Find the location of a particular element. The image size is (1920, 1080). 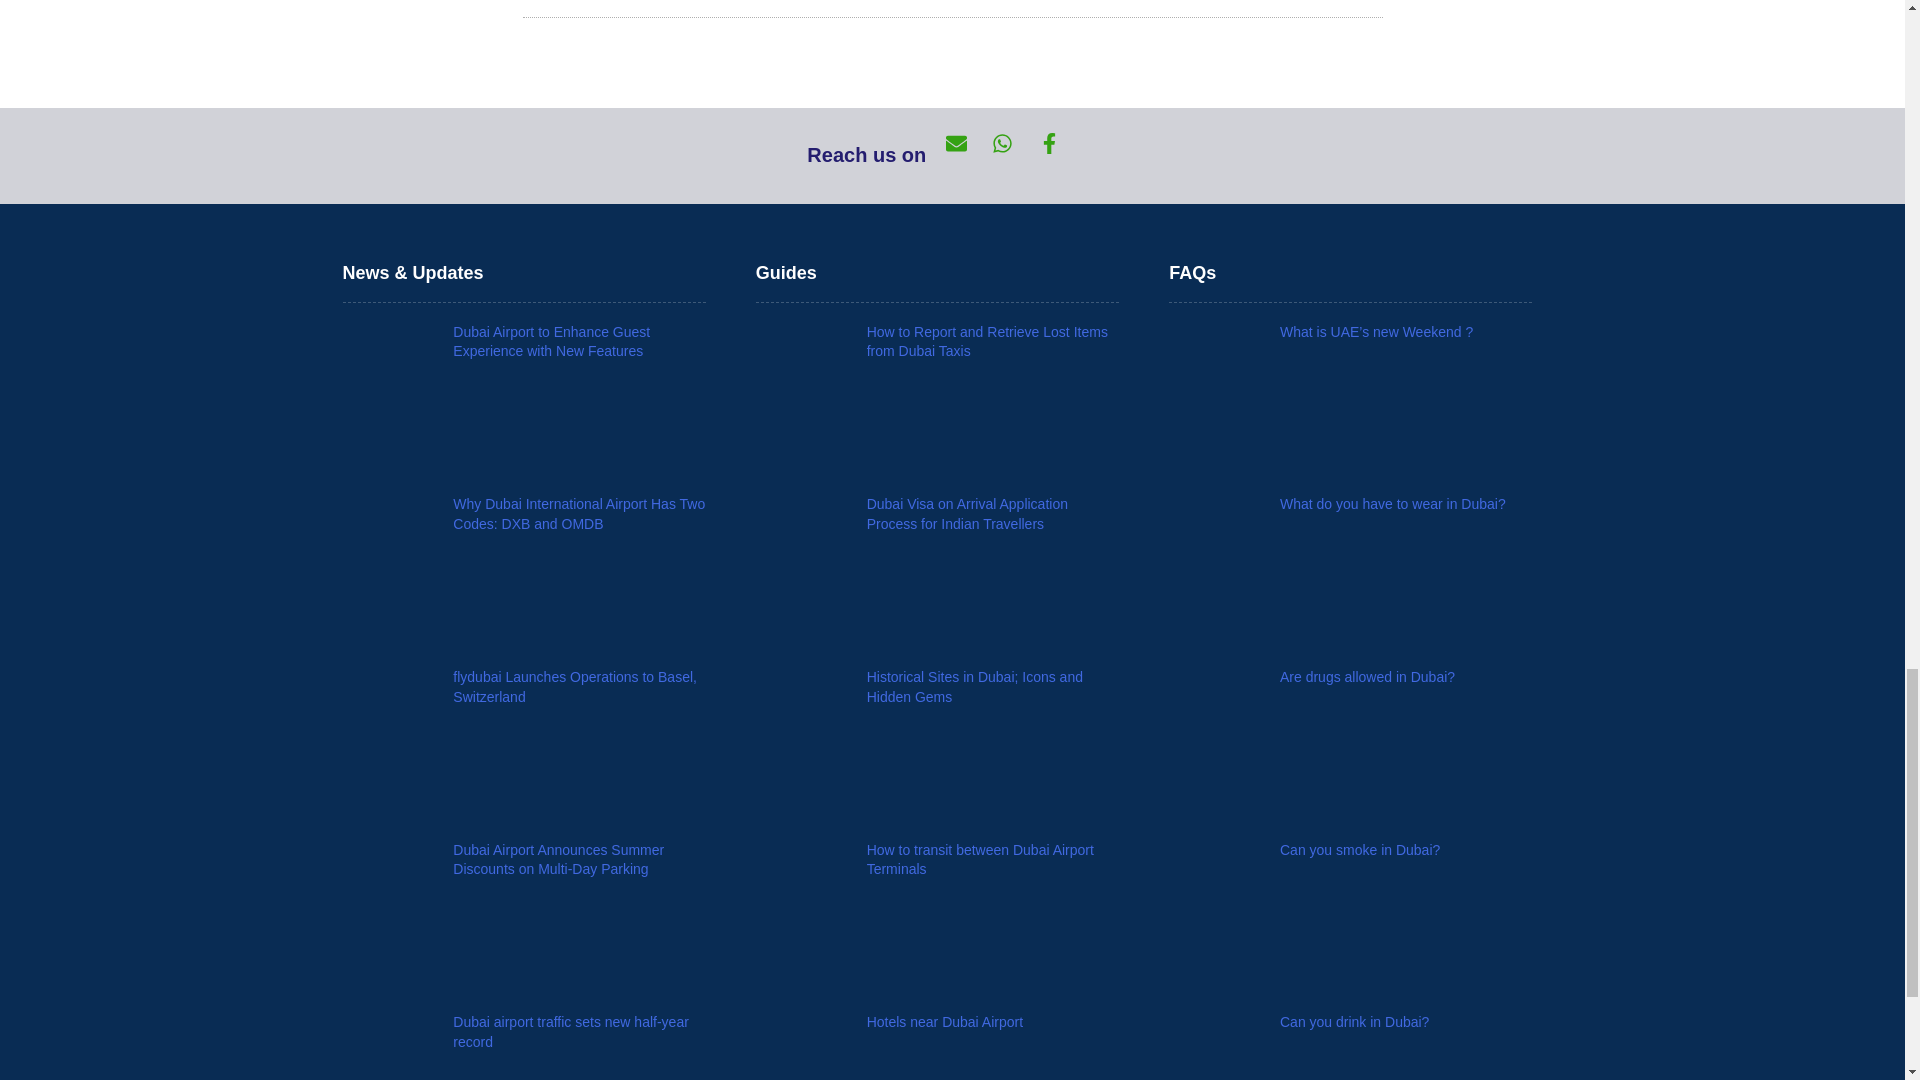

Whatsapp is located at coordinates (1015, 156).